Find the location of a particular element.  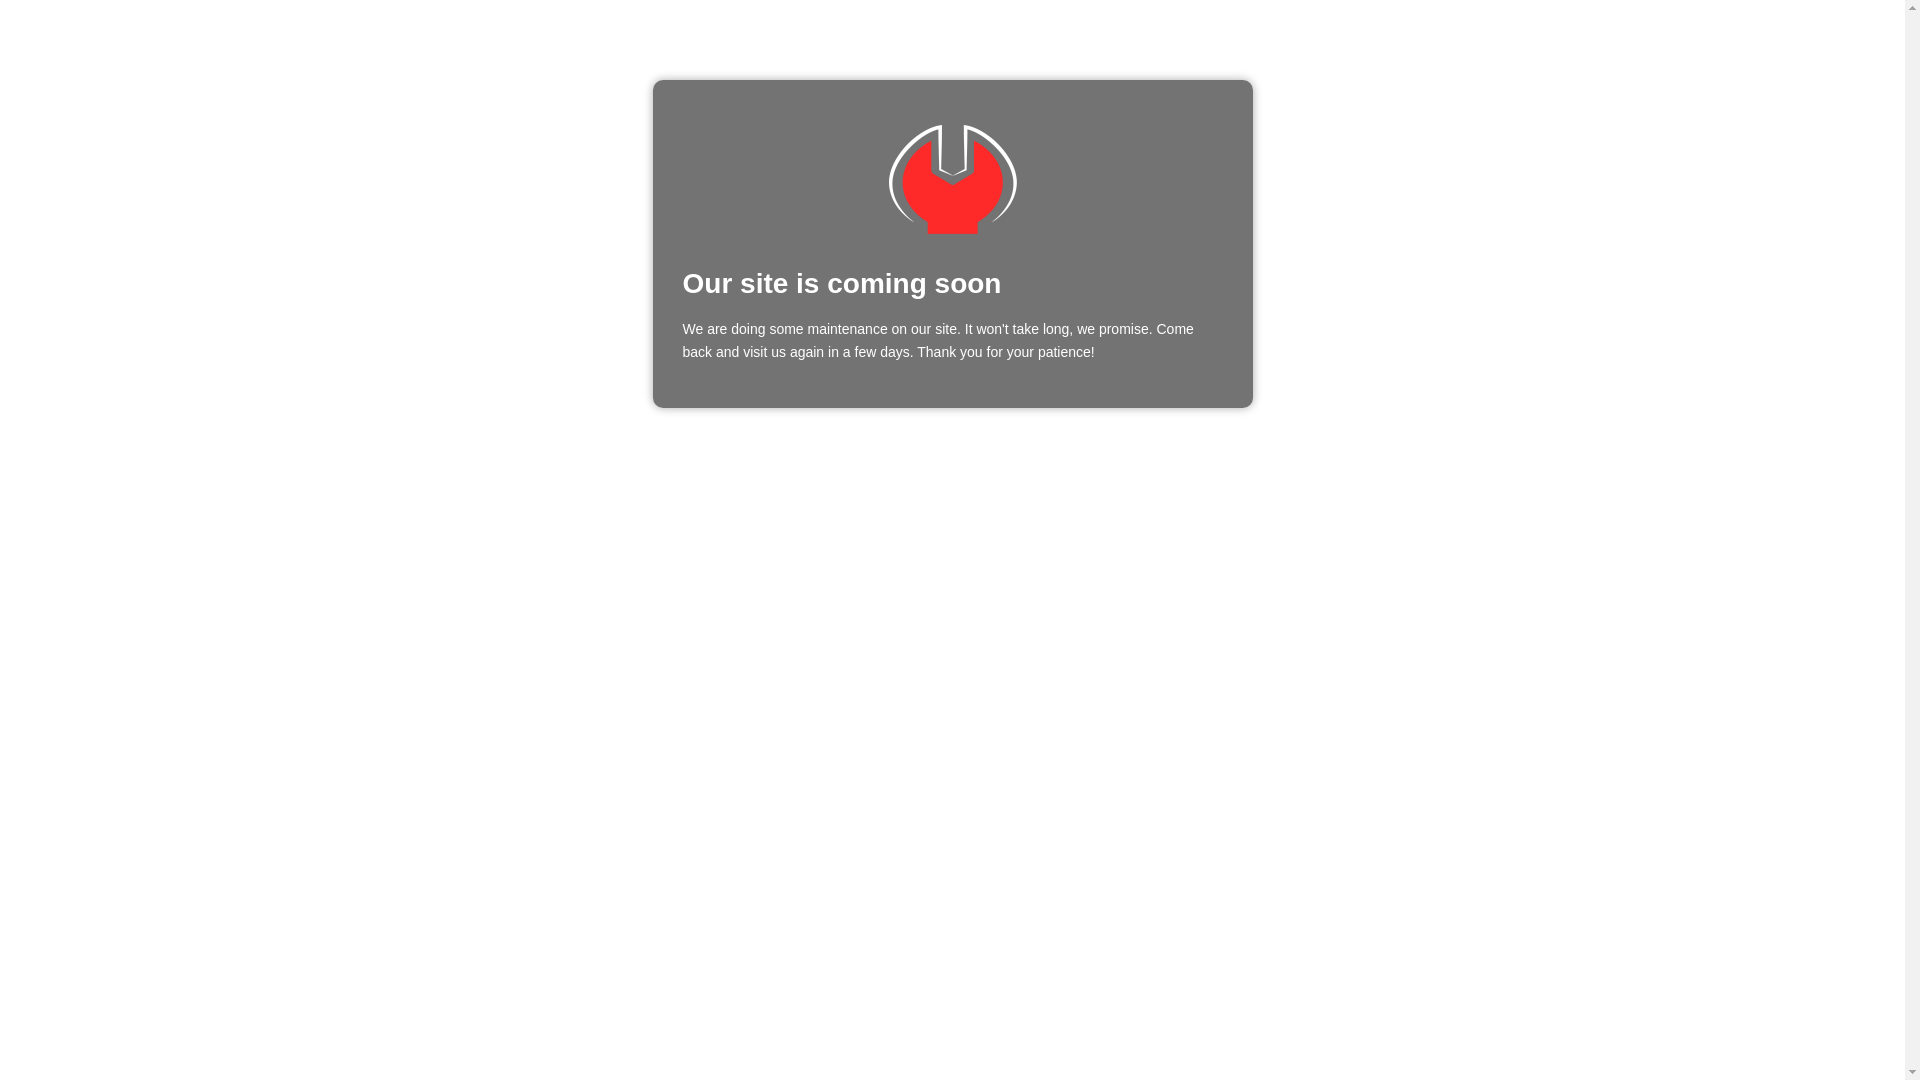

cinematic is located at coordinates (952, 180).